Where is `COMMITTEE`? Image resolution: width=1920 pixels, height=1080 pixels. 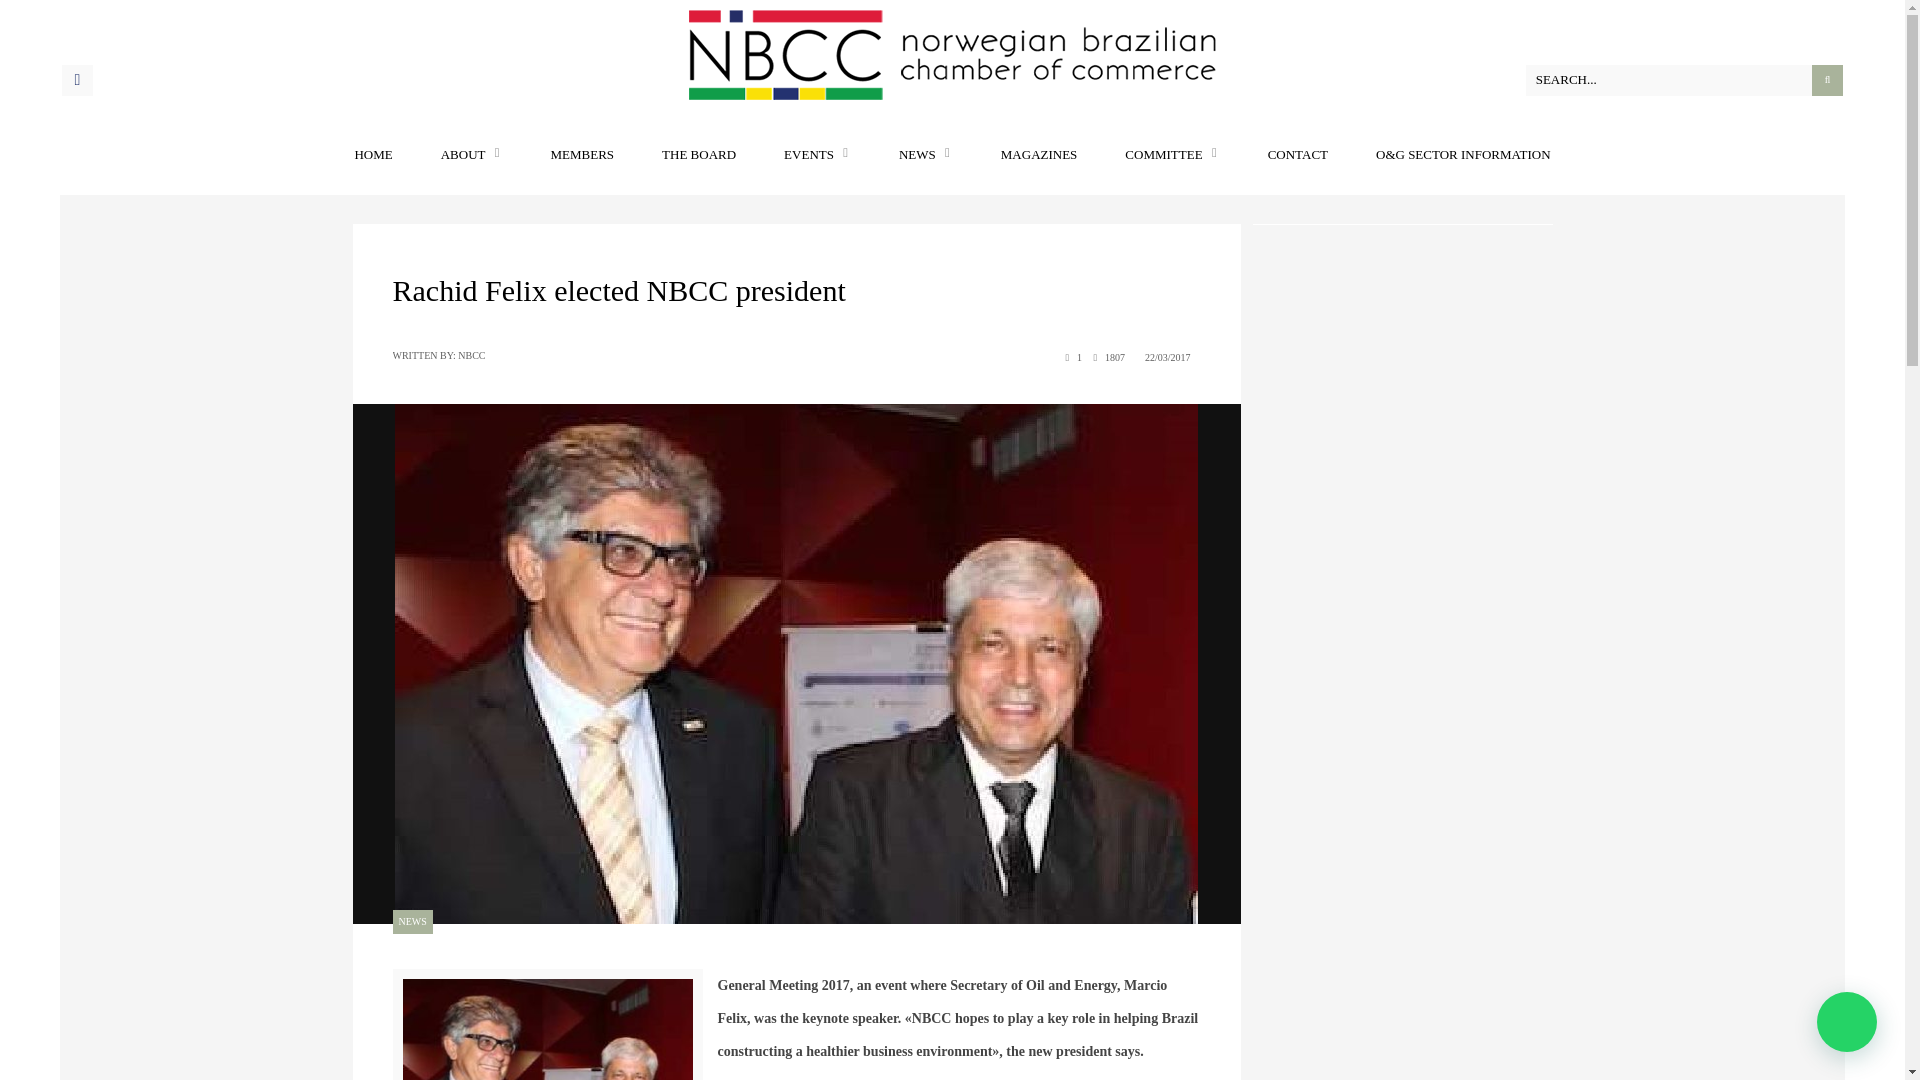
COMMITTEE is located at coordinates (1172, 154).